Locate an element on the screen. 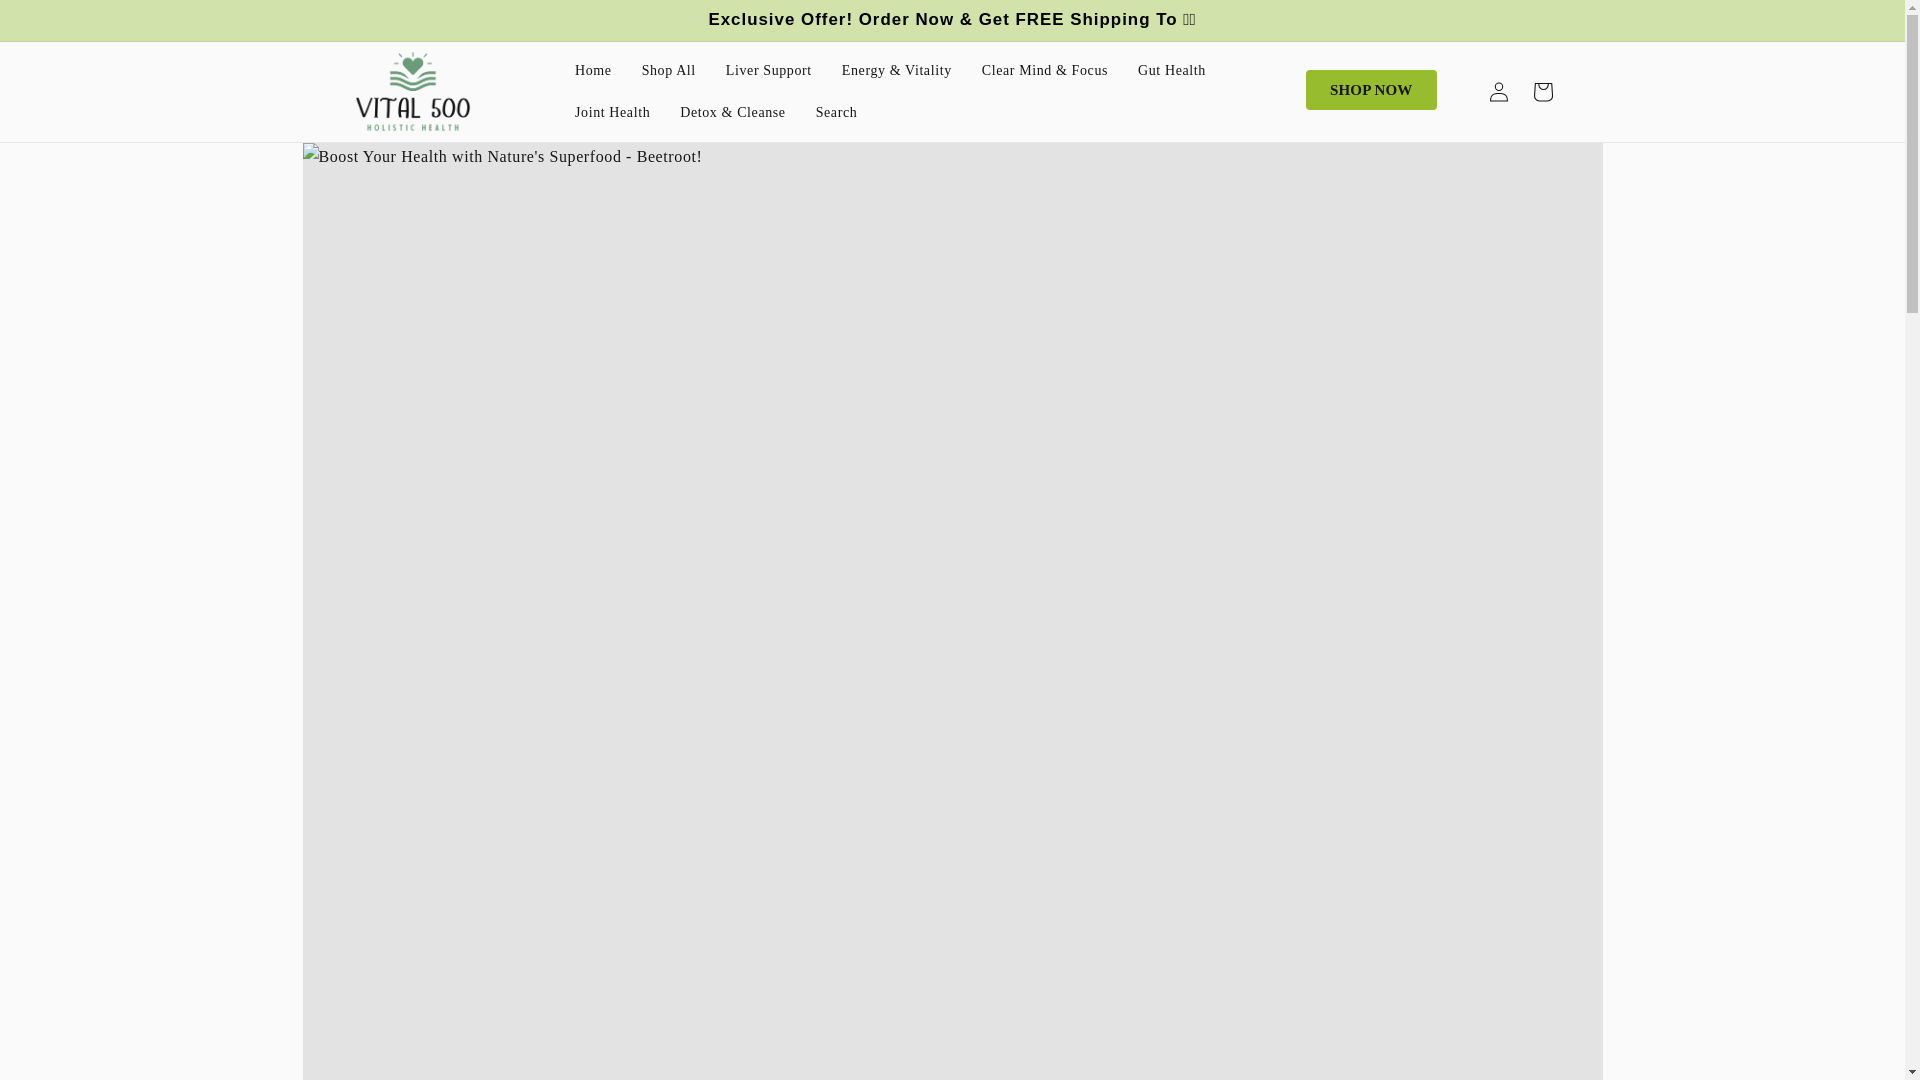 This screenshot has height=1080, width=1920. SHOP NOW is located at coordinates (1370, 90).